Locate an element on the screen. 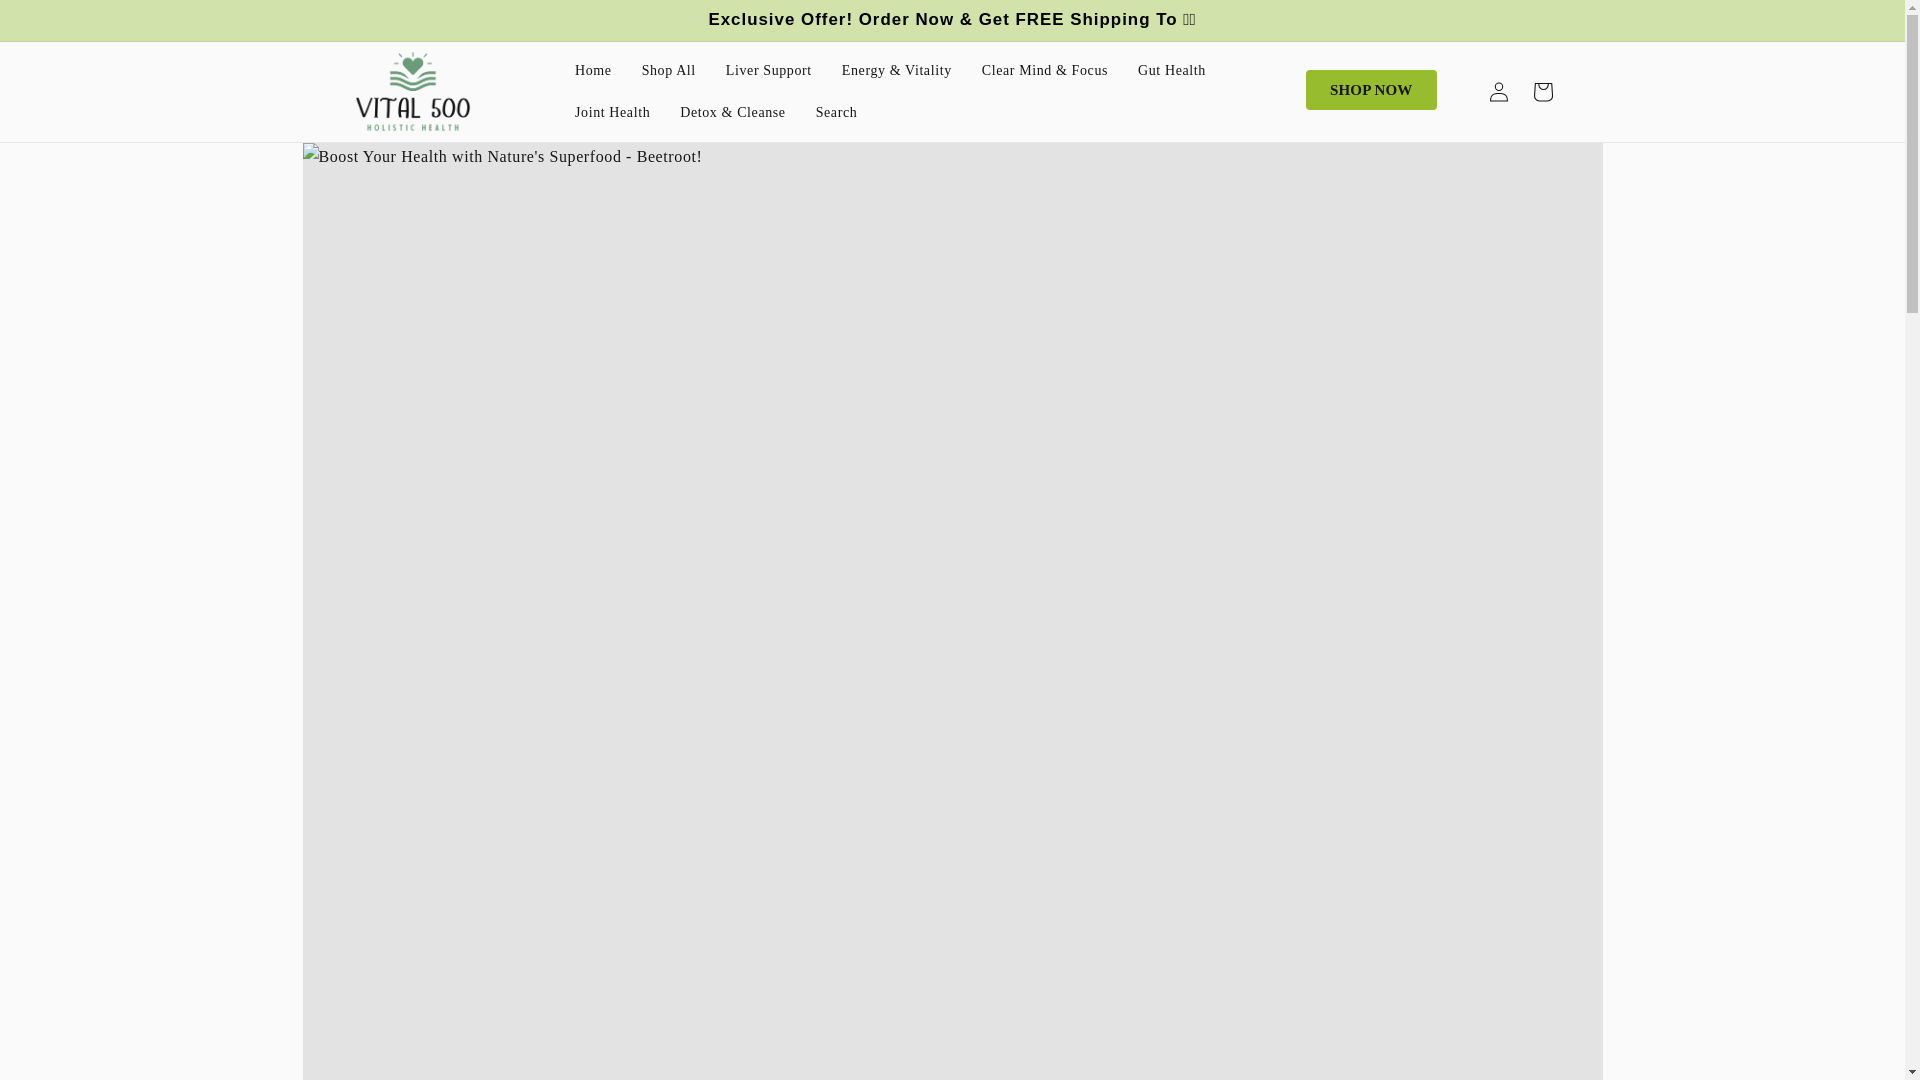 This screenshot has height=1080, width=1920. SHOP NOW is located at coordinates (1370, 90).